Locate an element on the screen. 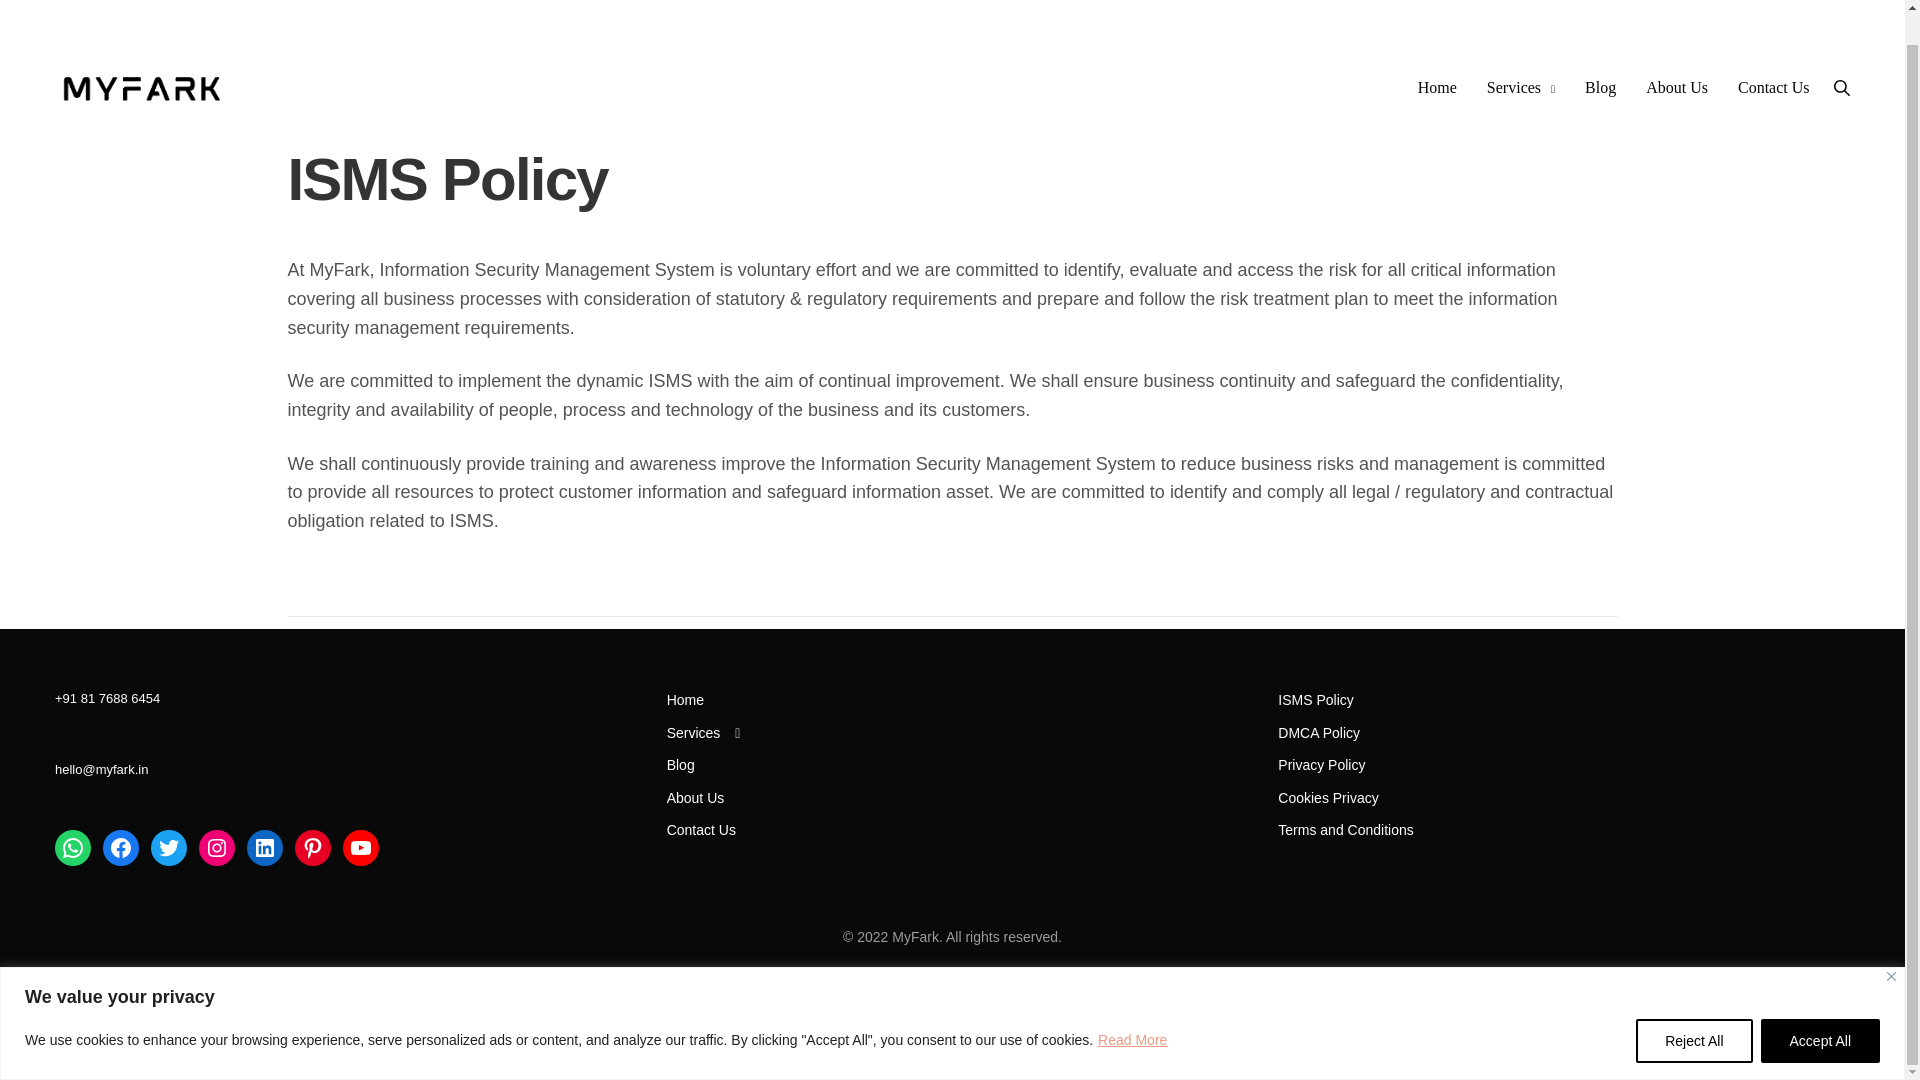 This screenshot has width=1920, height=1080. MyFark is located at coordinates (142, 55).